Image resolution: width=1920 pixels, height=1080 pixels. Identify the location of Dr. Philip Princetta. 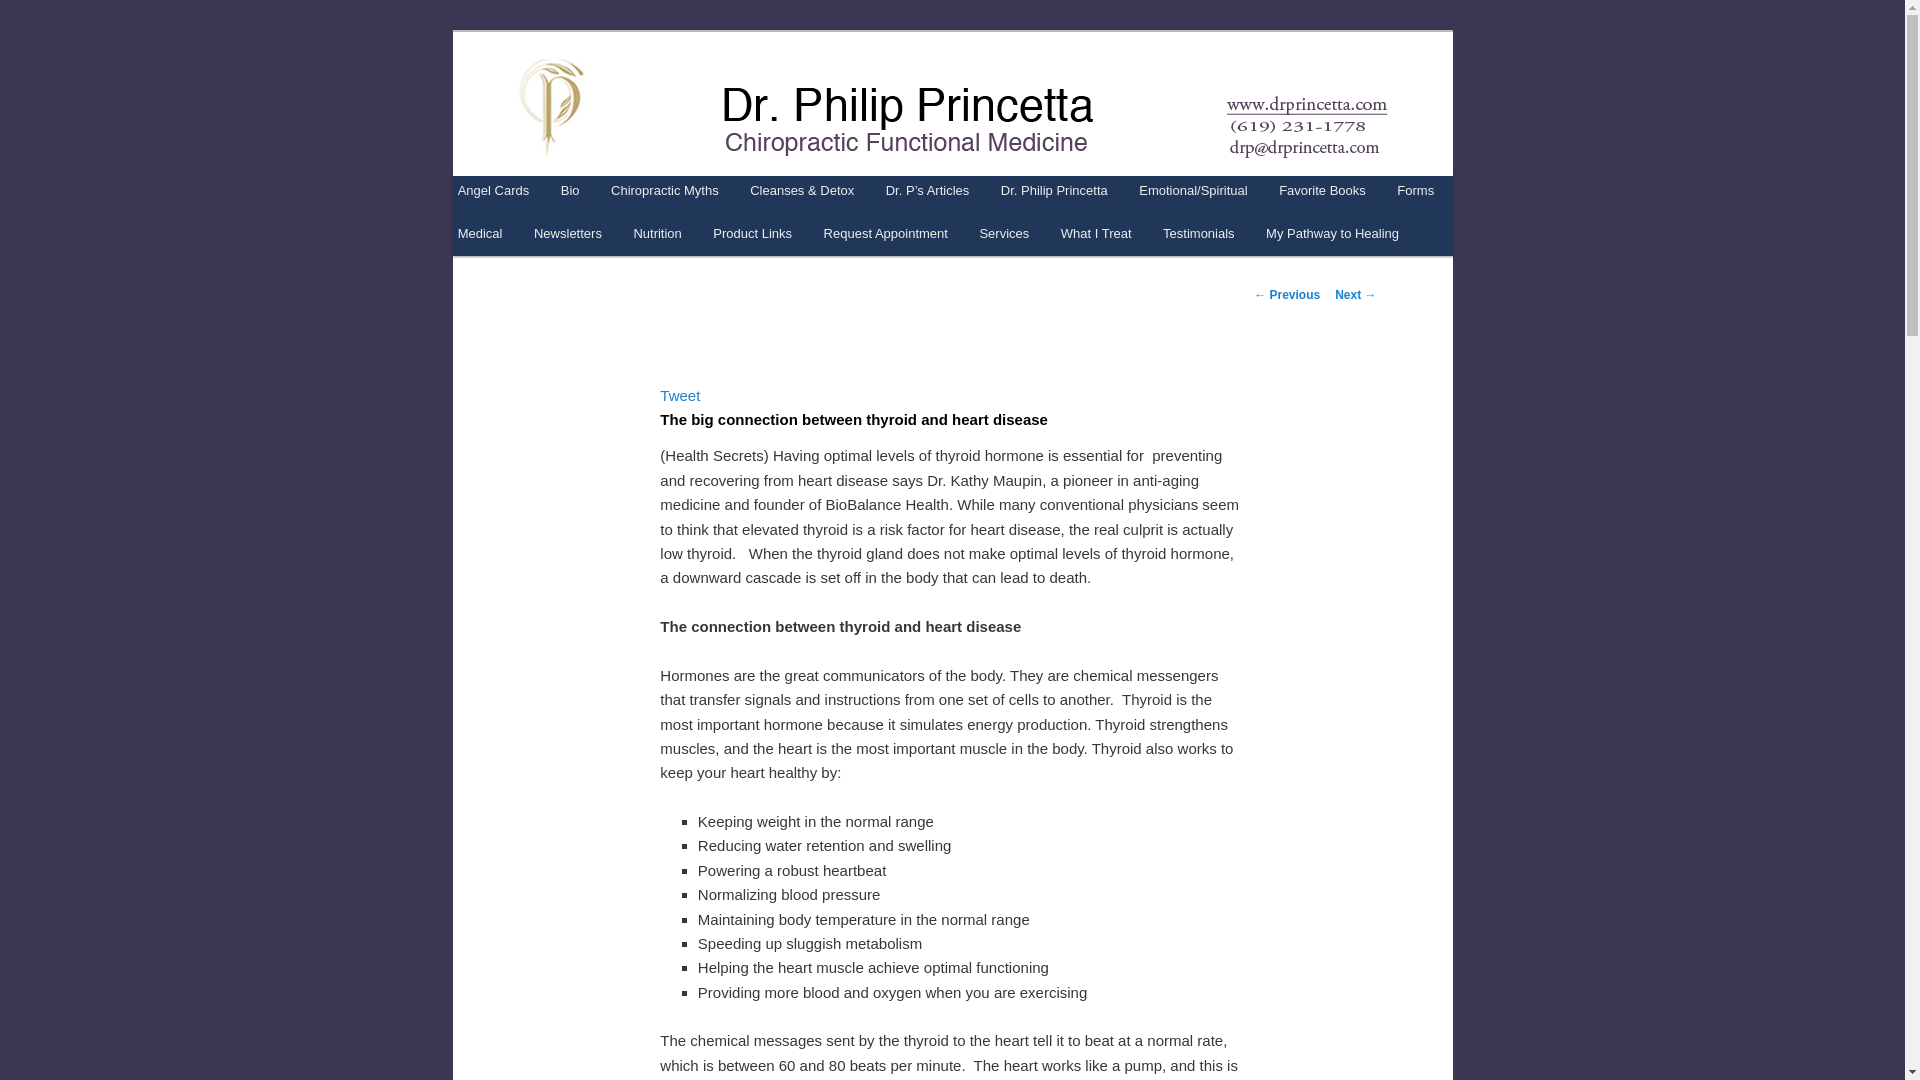
(1054, 190).